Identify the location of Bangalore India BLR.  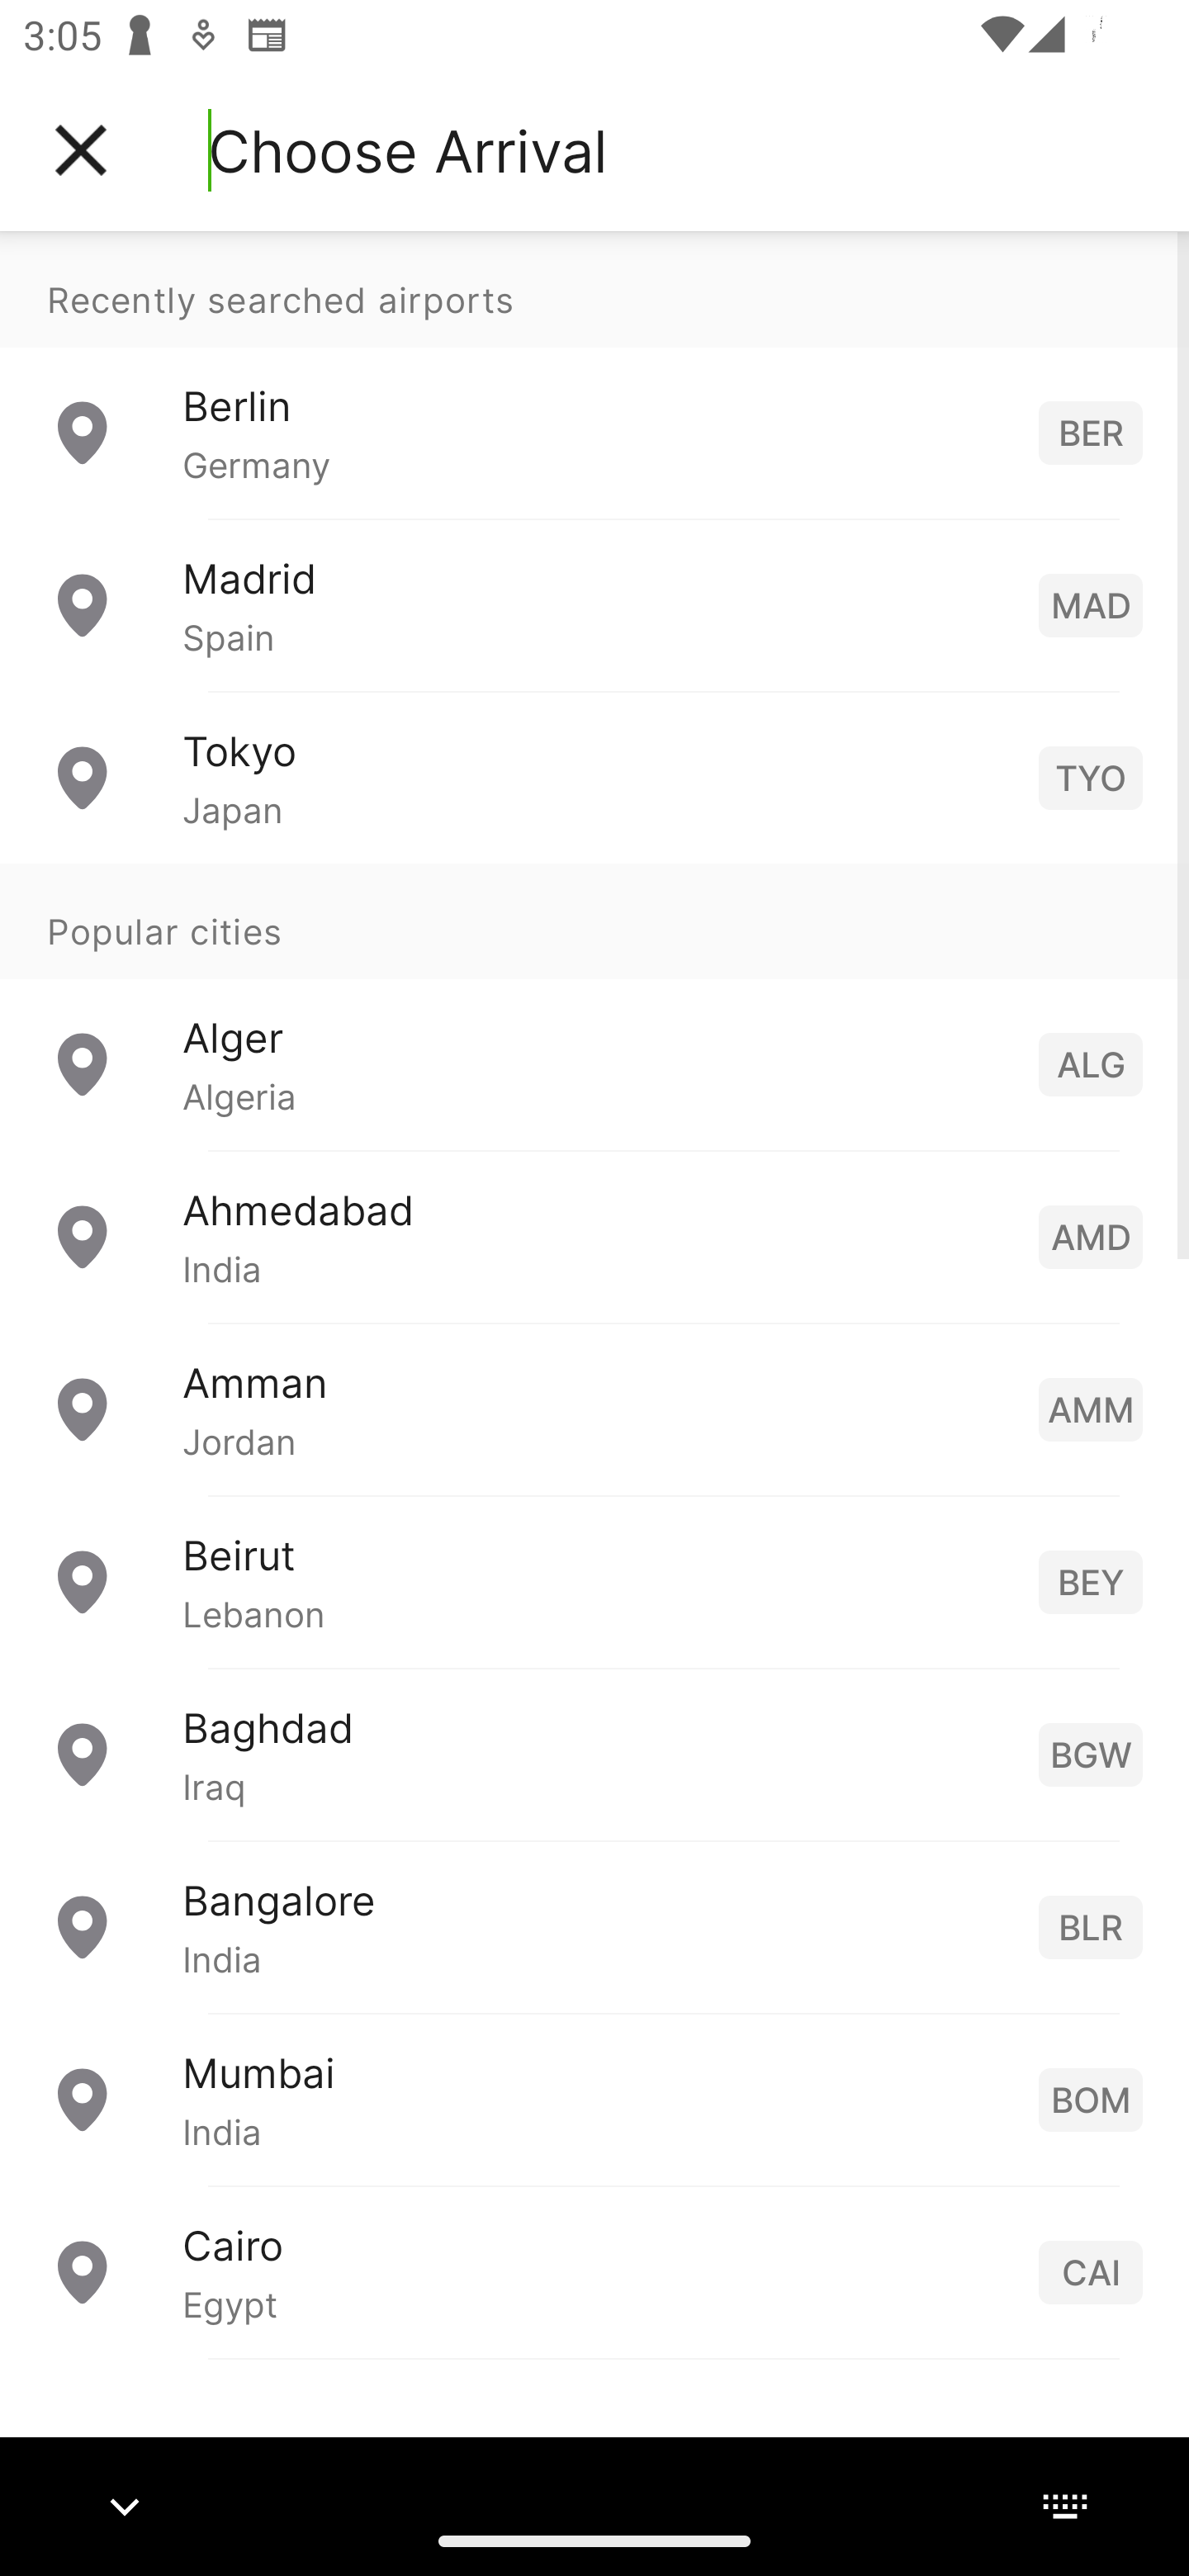
(594, 1925).